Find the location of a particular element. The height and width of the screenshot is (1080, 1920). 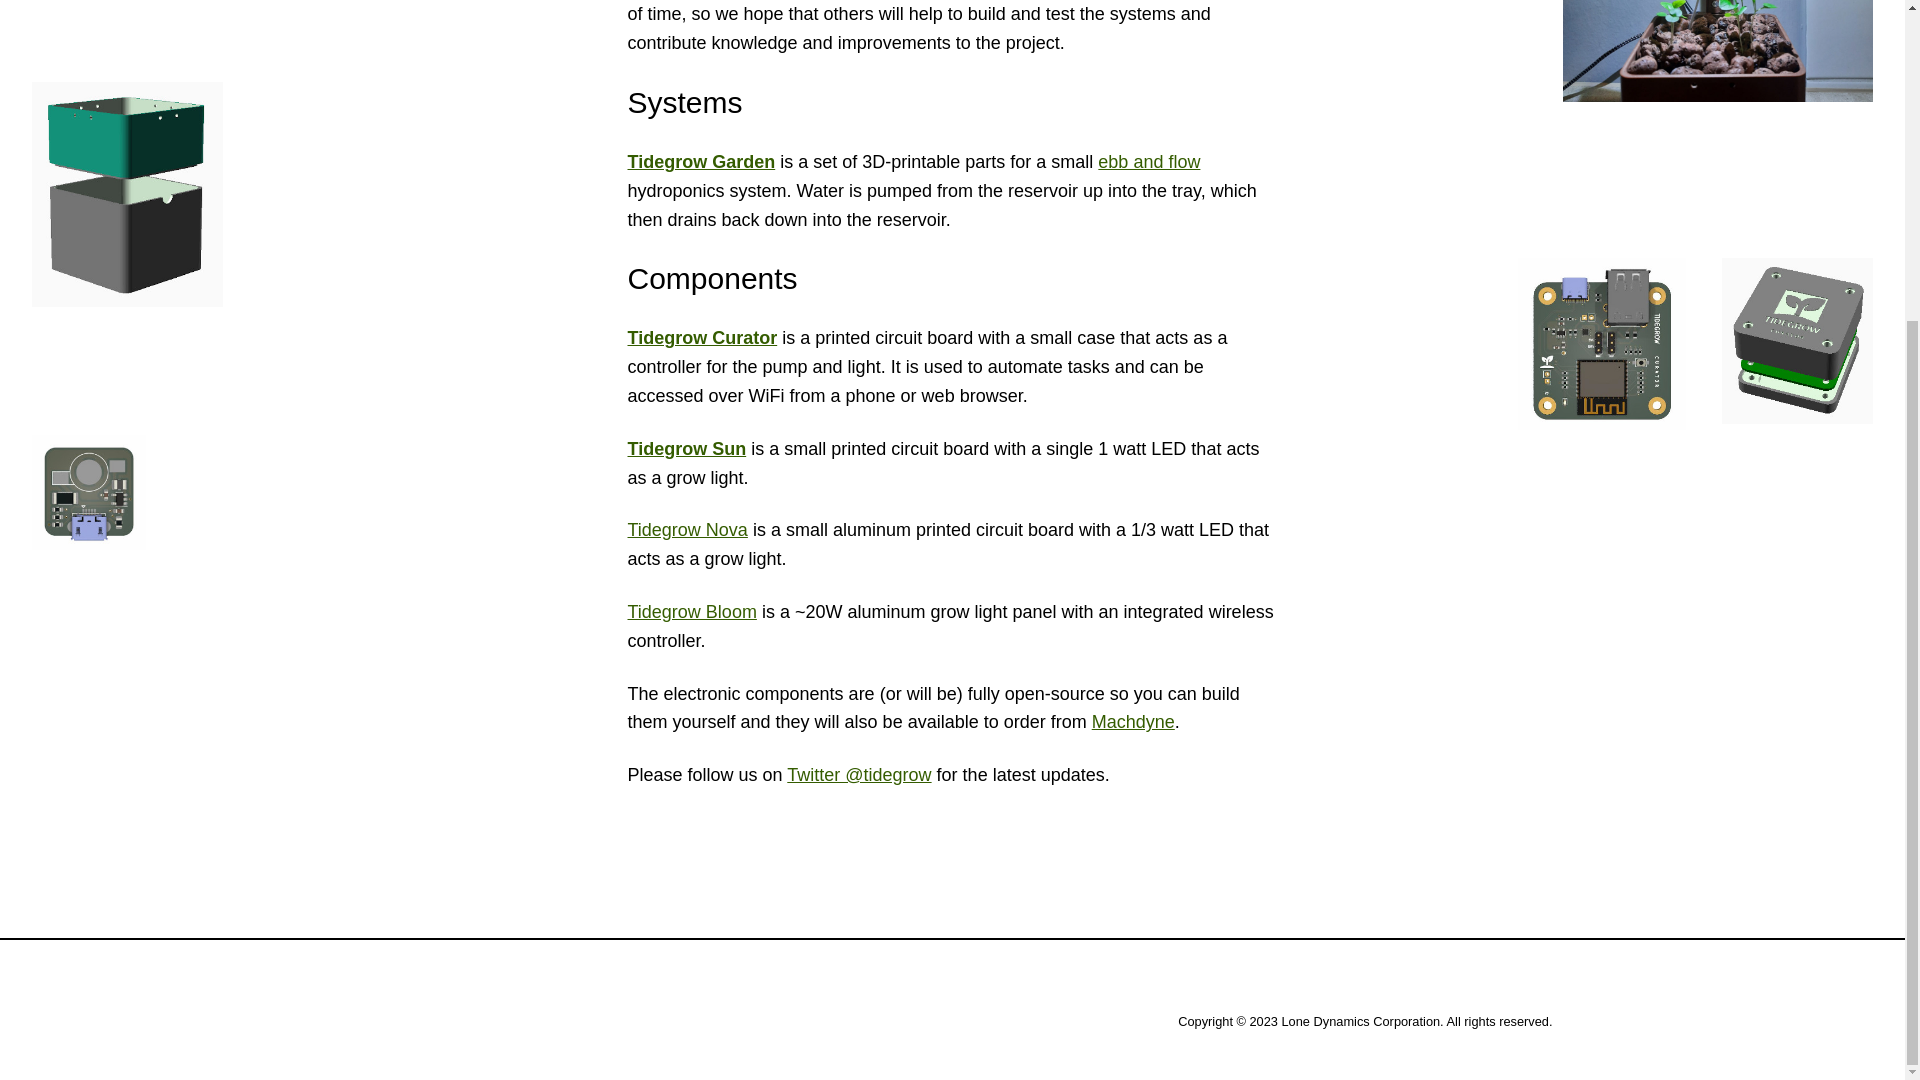

Tidegrow Nova is located at coordinates (688, 530).